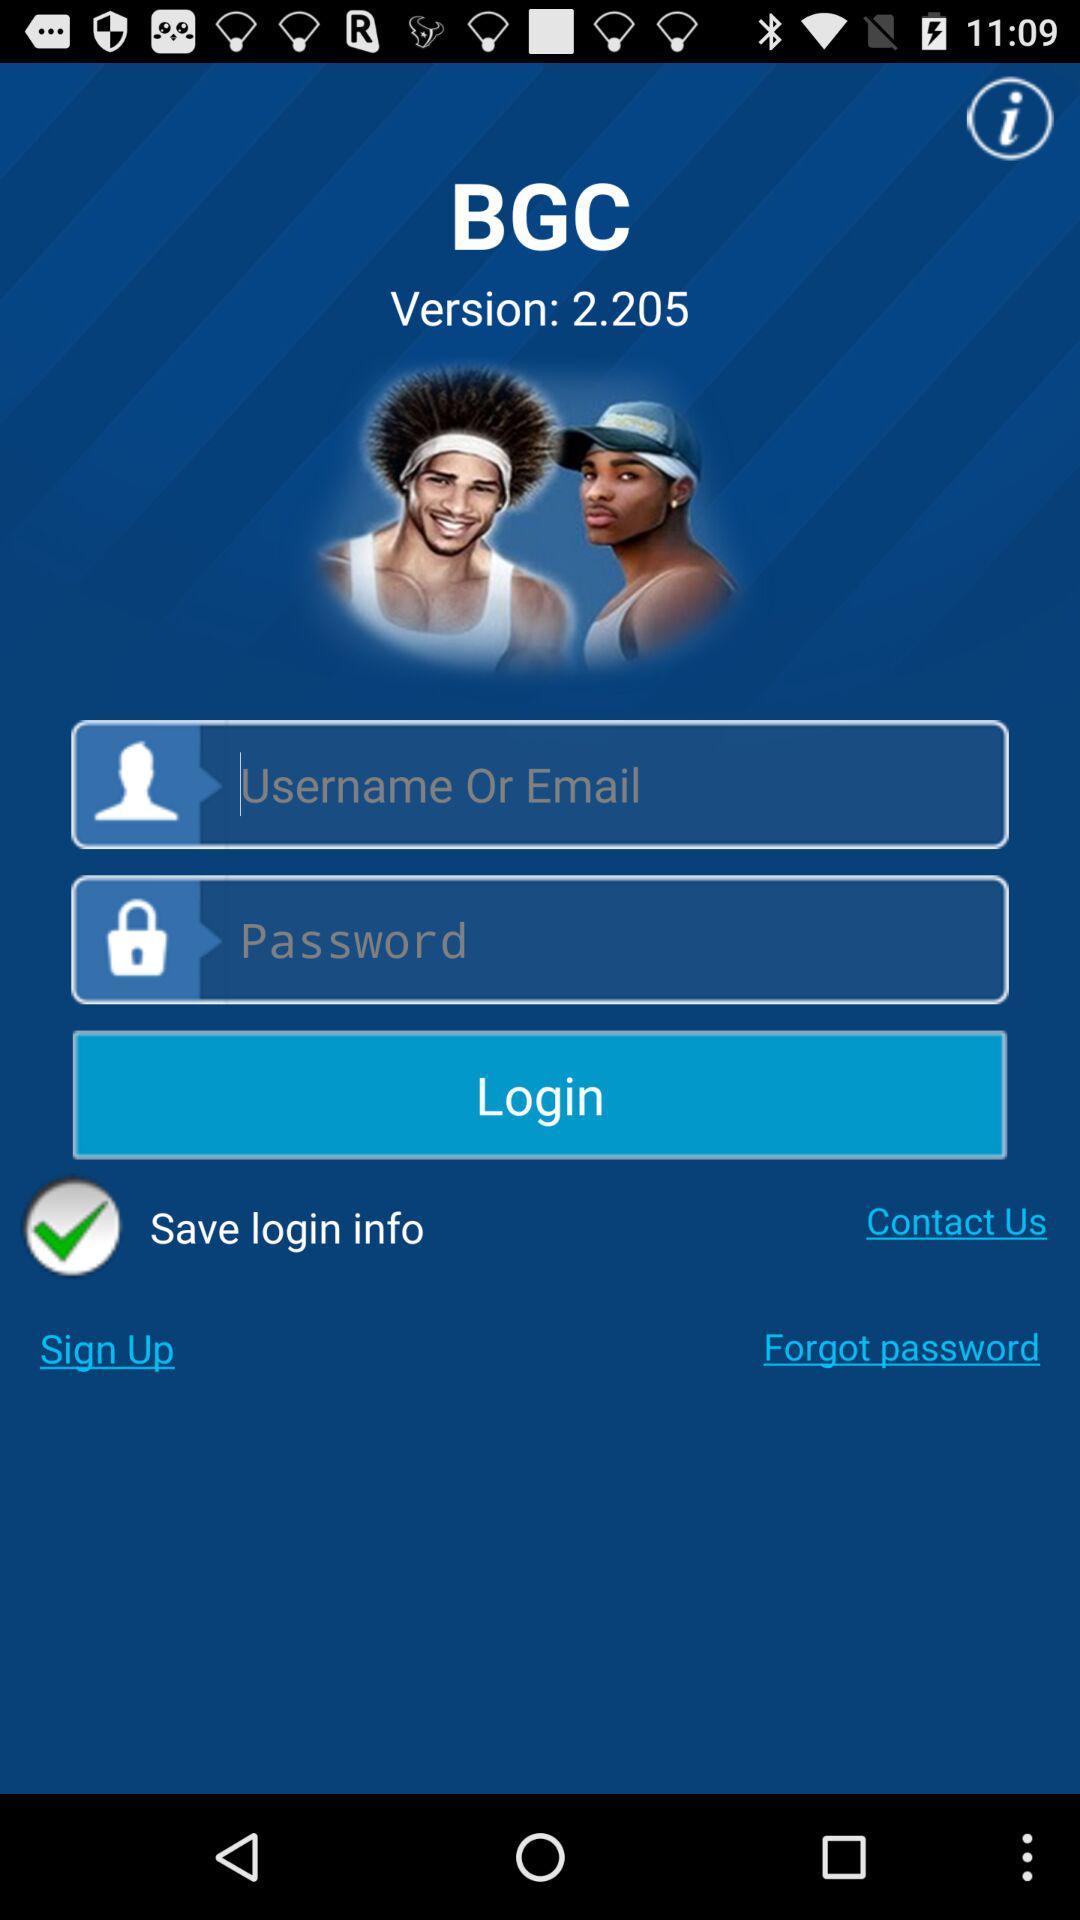 This screenshot has height=1920, width=1080. I want to click on click the app to the left of the contact us, so click(222, 1226).